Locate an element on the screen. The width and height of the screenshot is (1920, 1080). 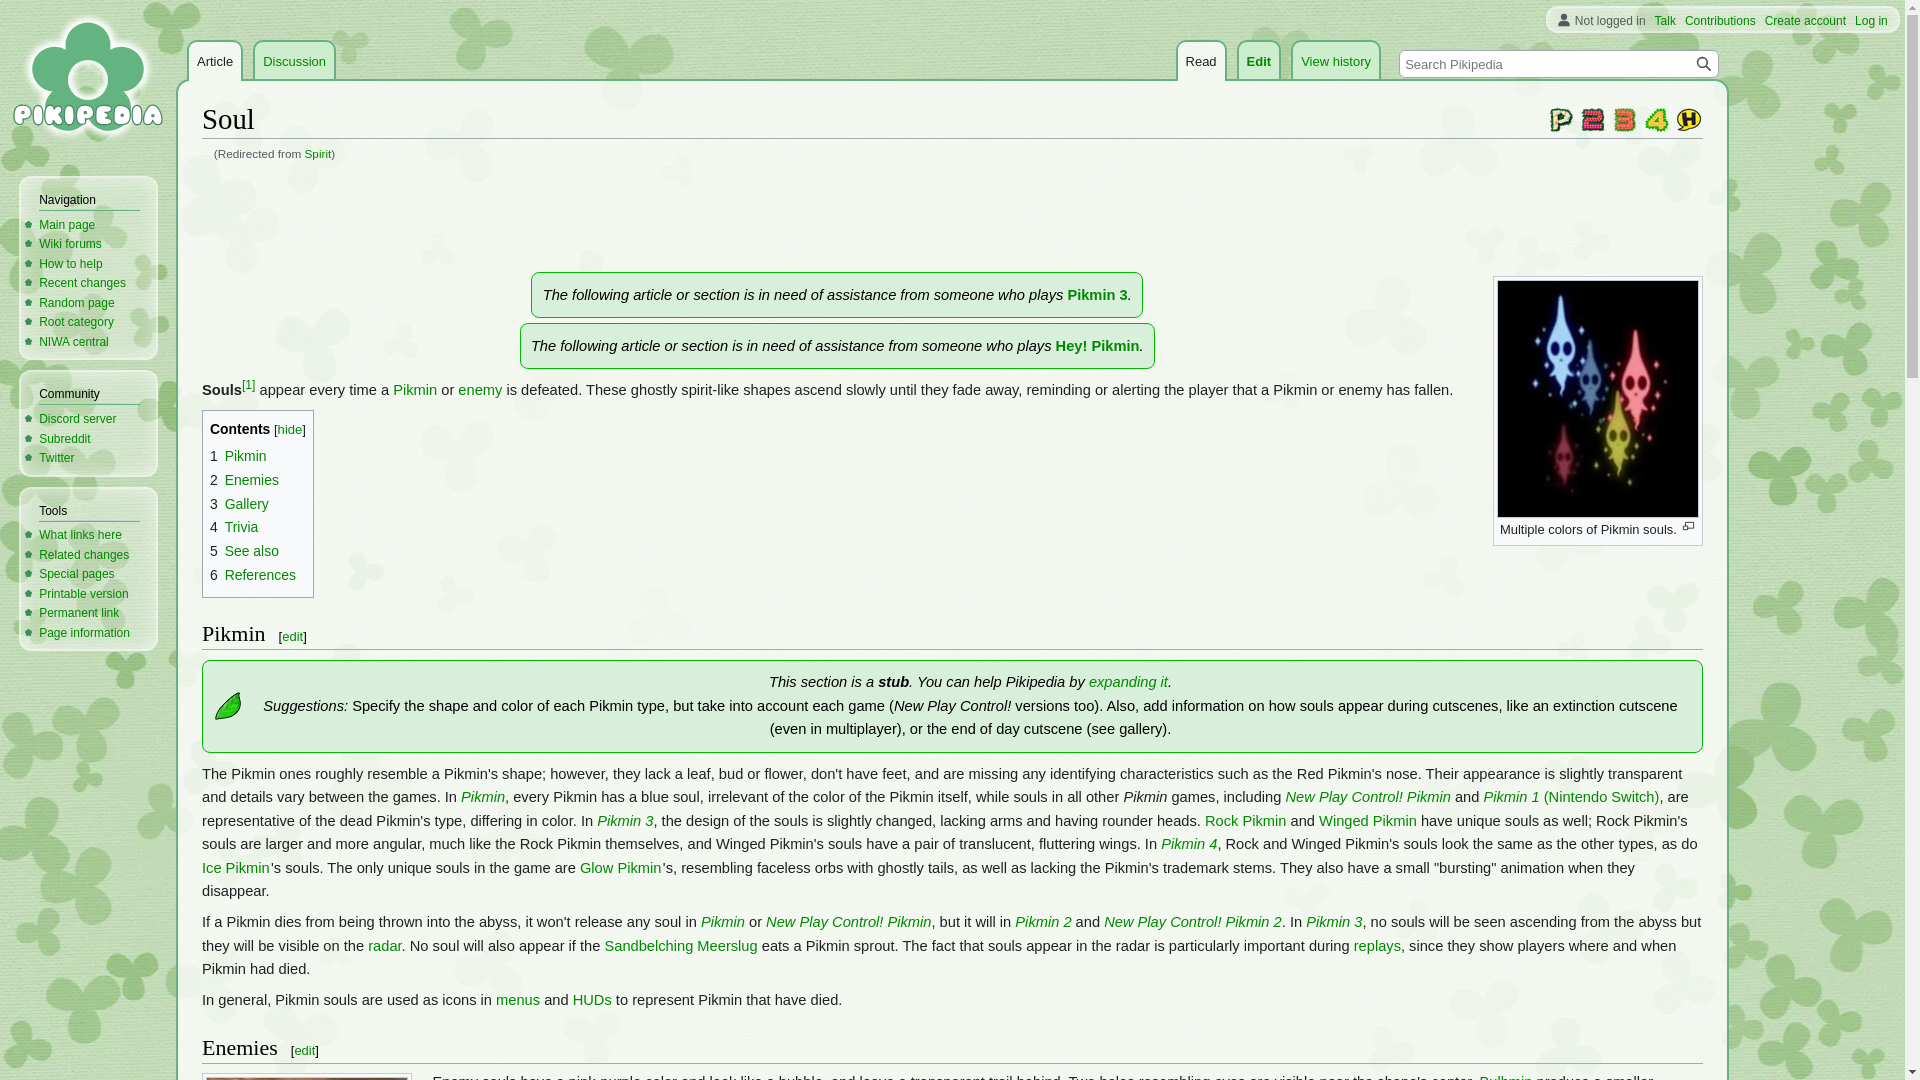
Go is located at coordinates (1704, 63).